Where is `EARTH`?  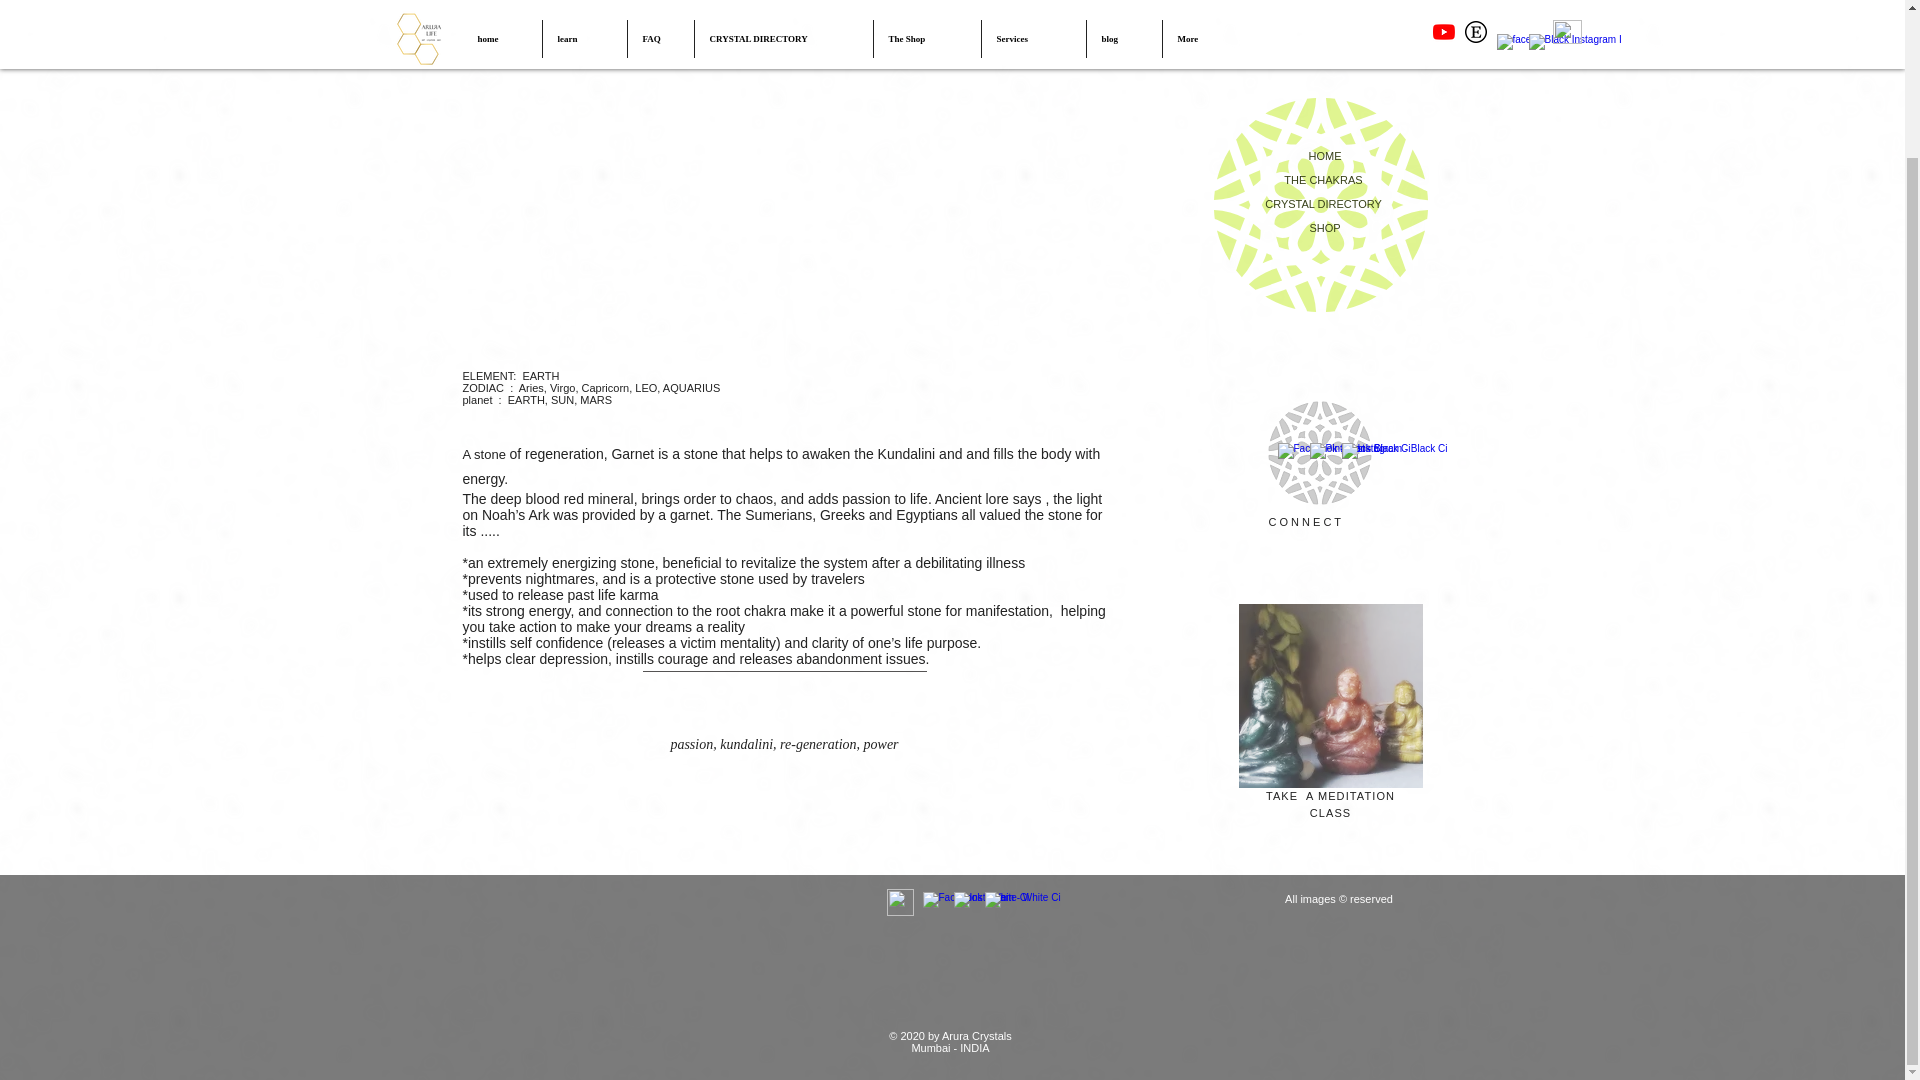
EARTH is located at coordinates (540, 376).